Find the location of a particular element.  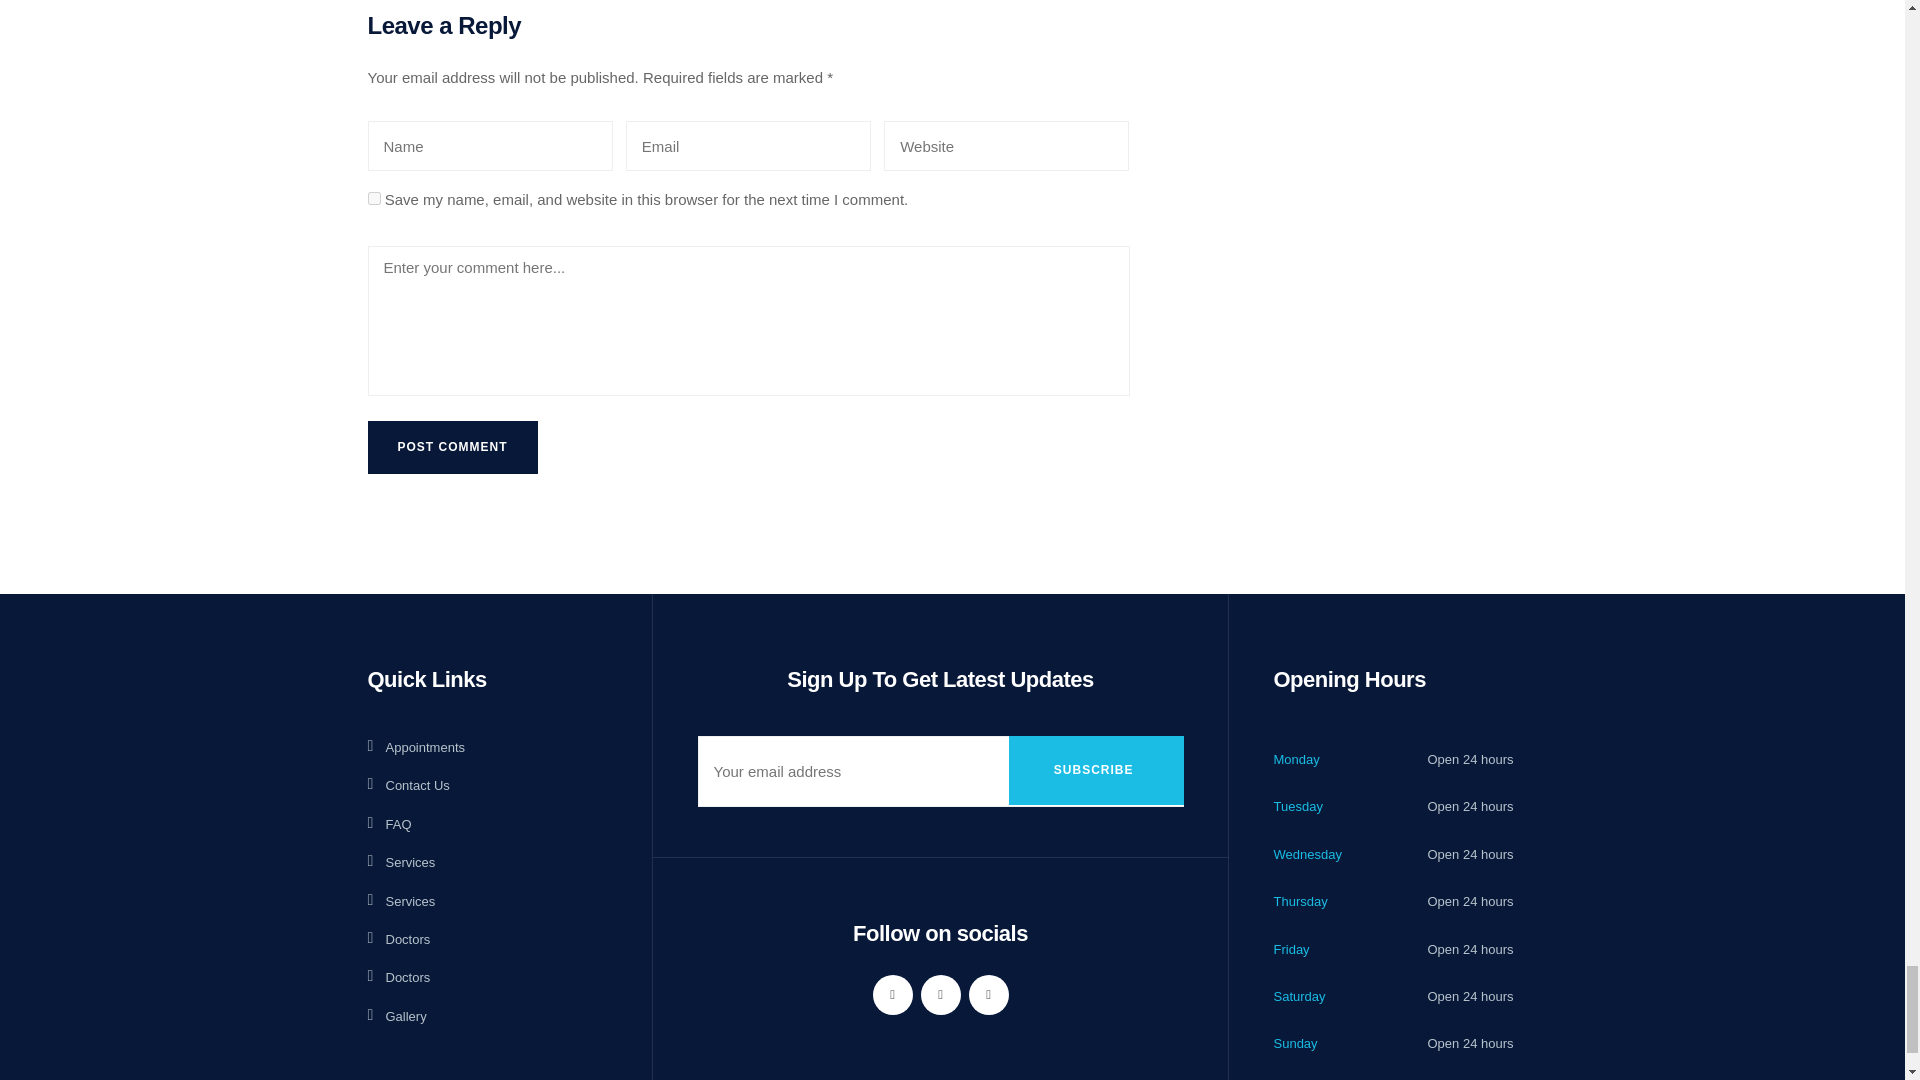

FAQ is located at coordinates (390, 824).